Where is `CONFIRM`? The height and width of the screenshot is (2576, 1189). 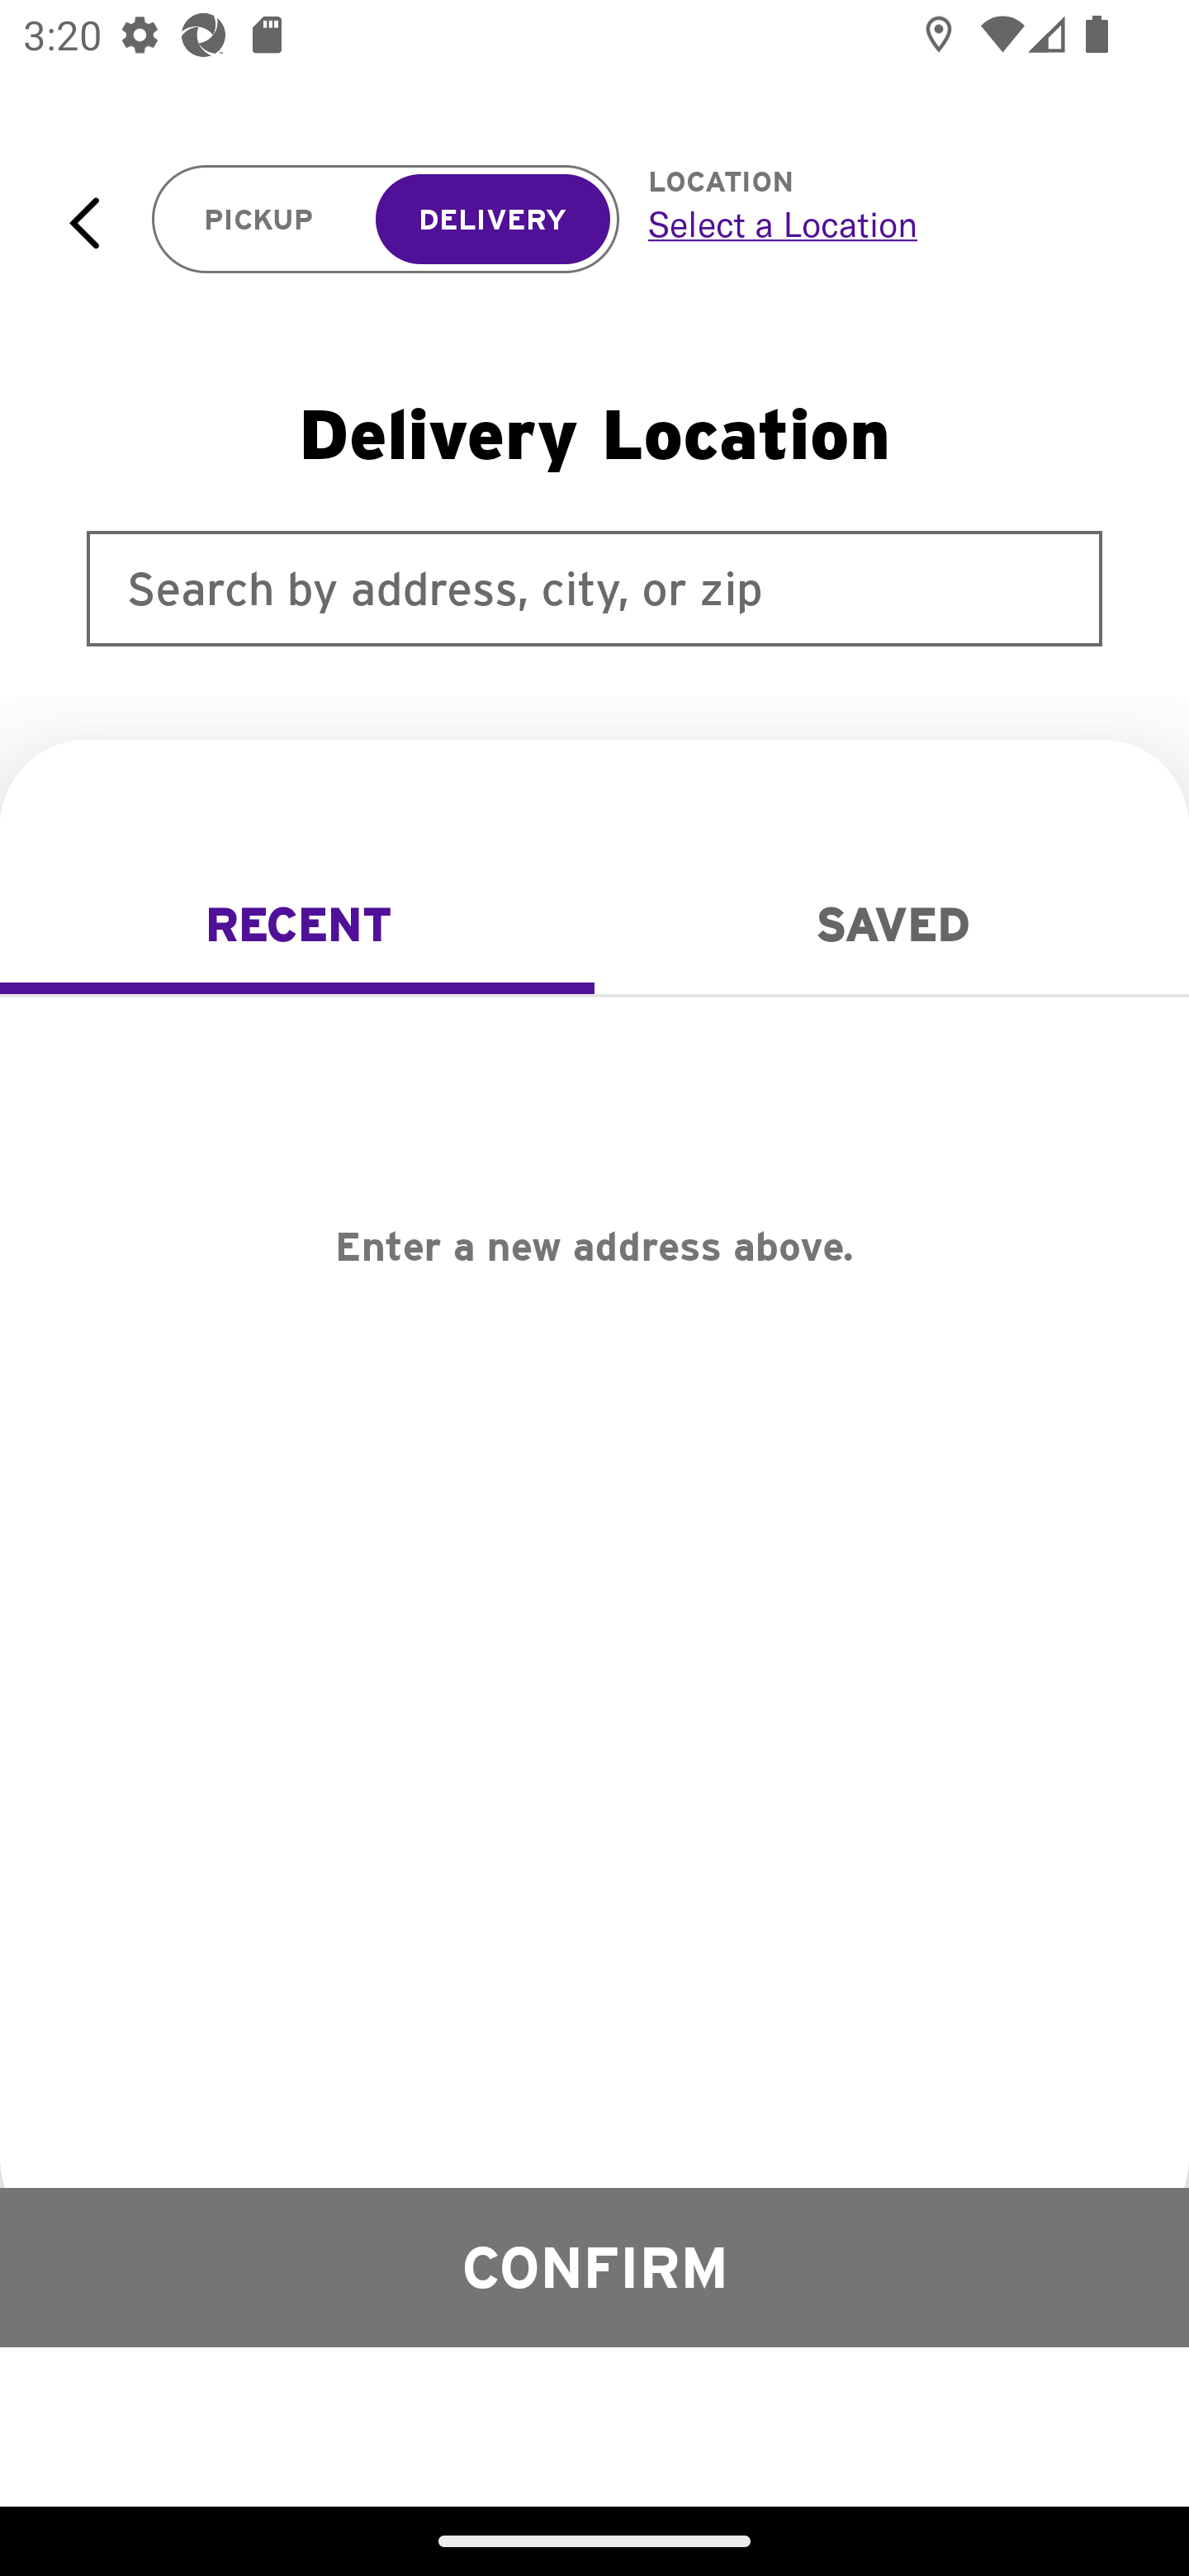
CONFIRM is located at coordinates (594, 2266).